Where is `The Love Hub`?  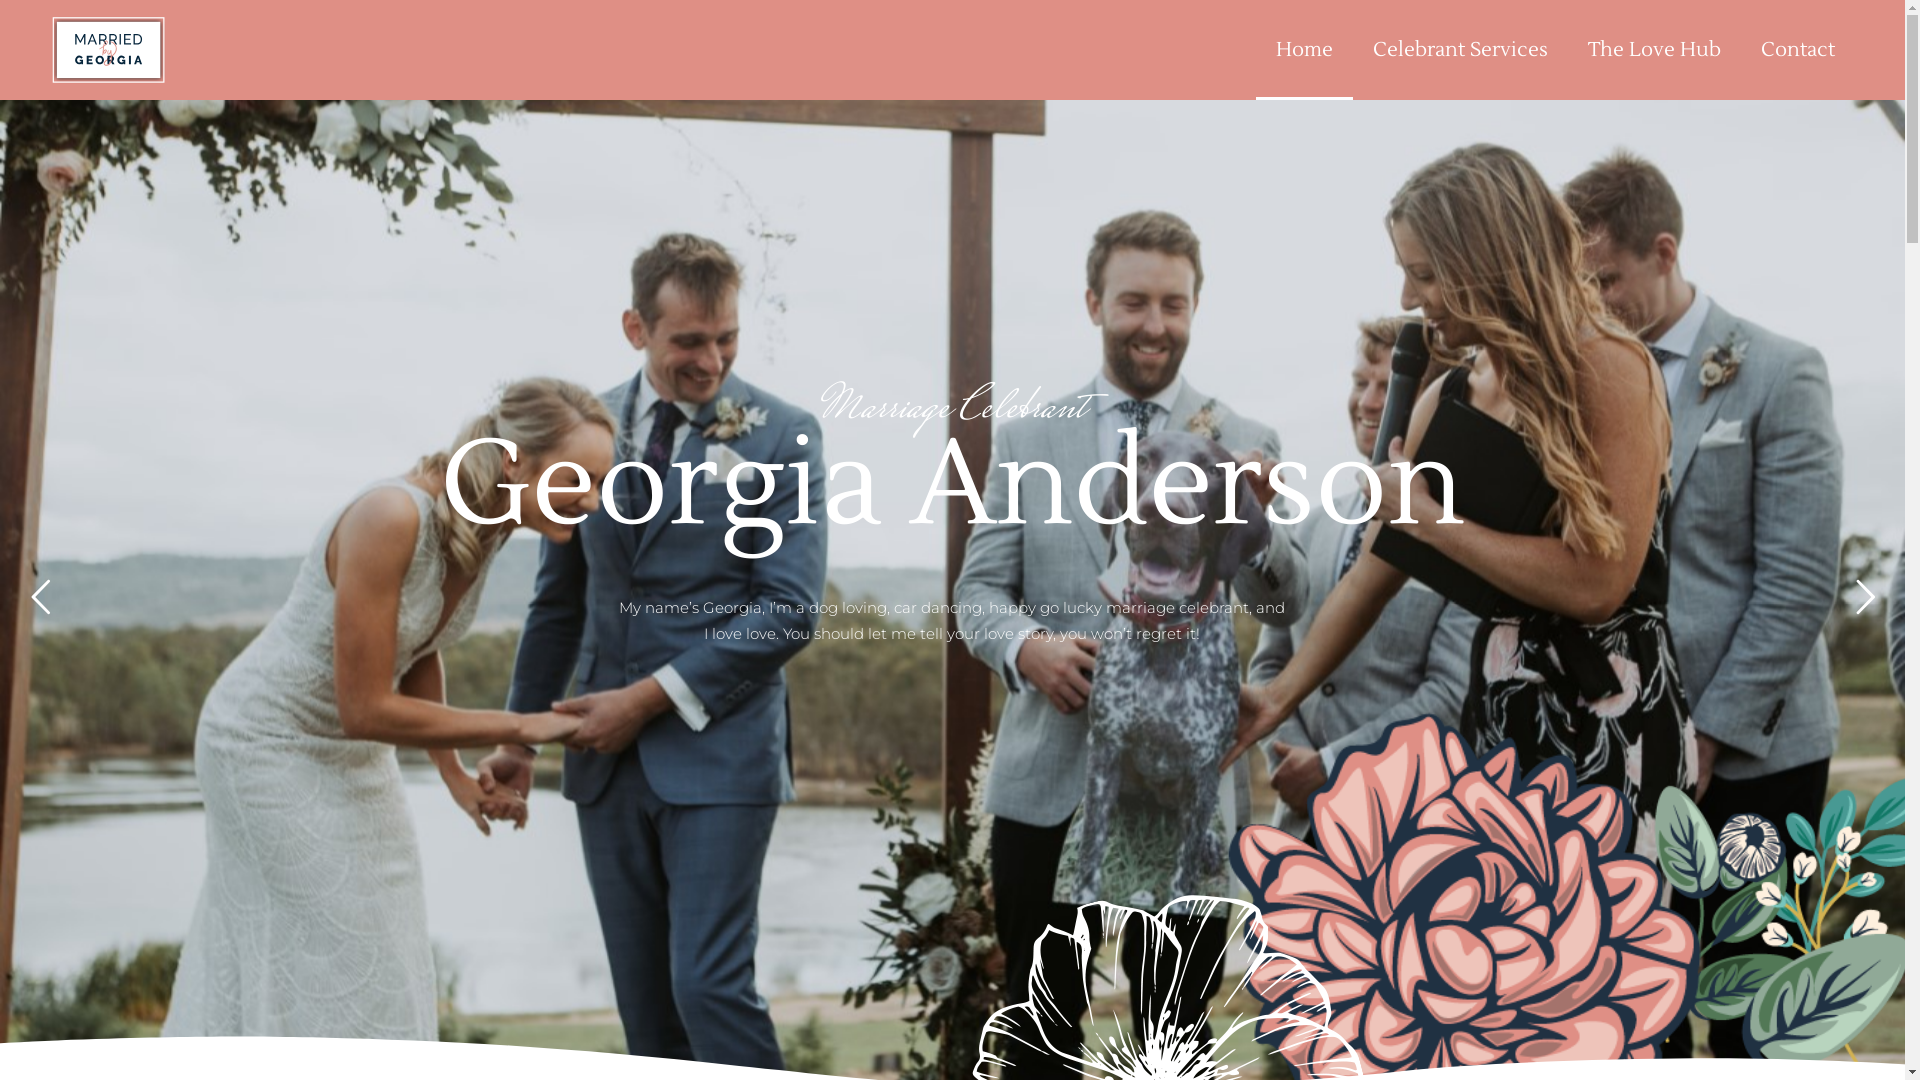
The Love Hub is located at coordinates (1654, 50).